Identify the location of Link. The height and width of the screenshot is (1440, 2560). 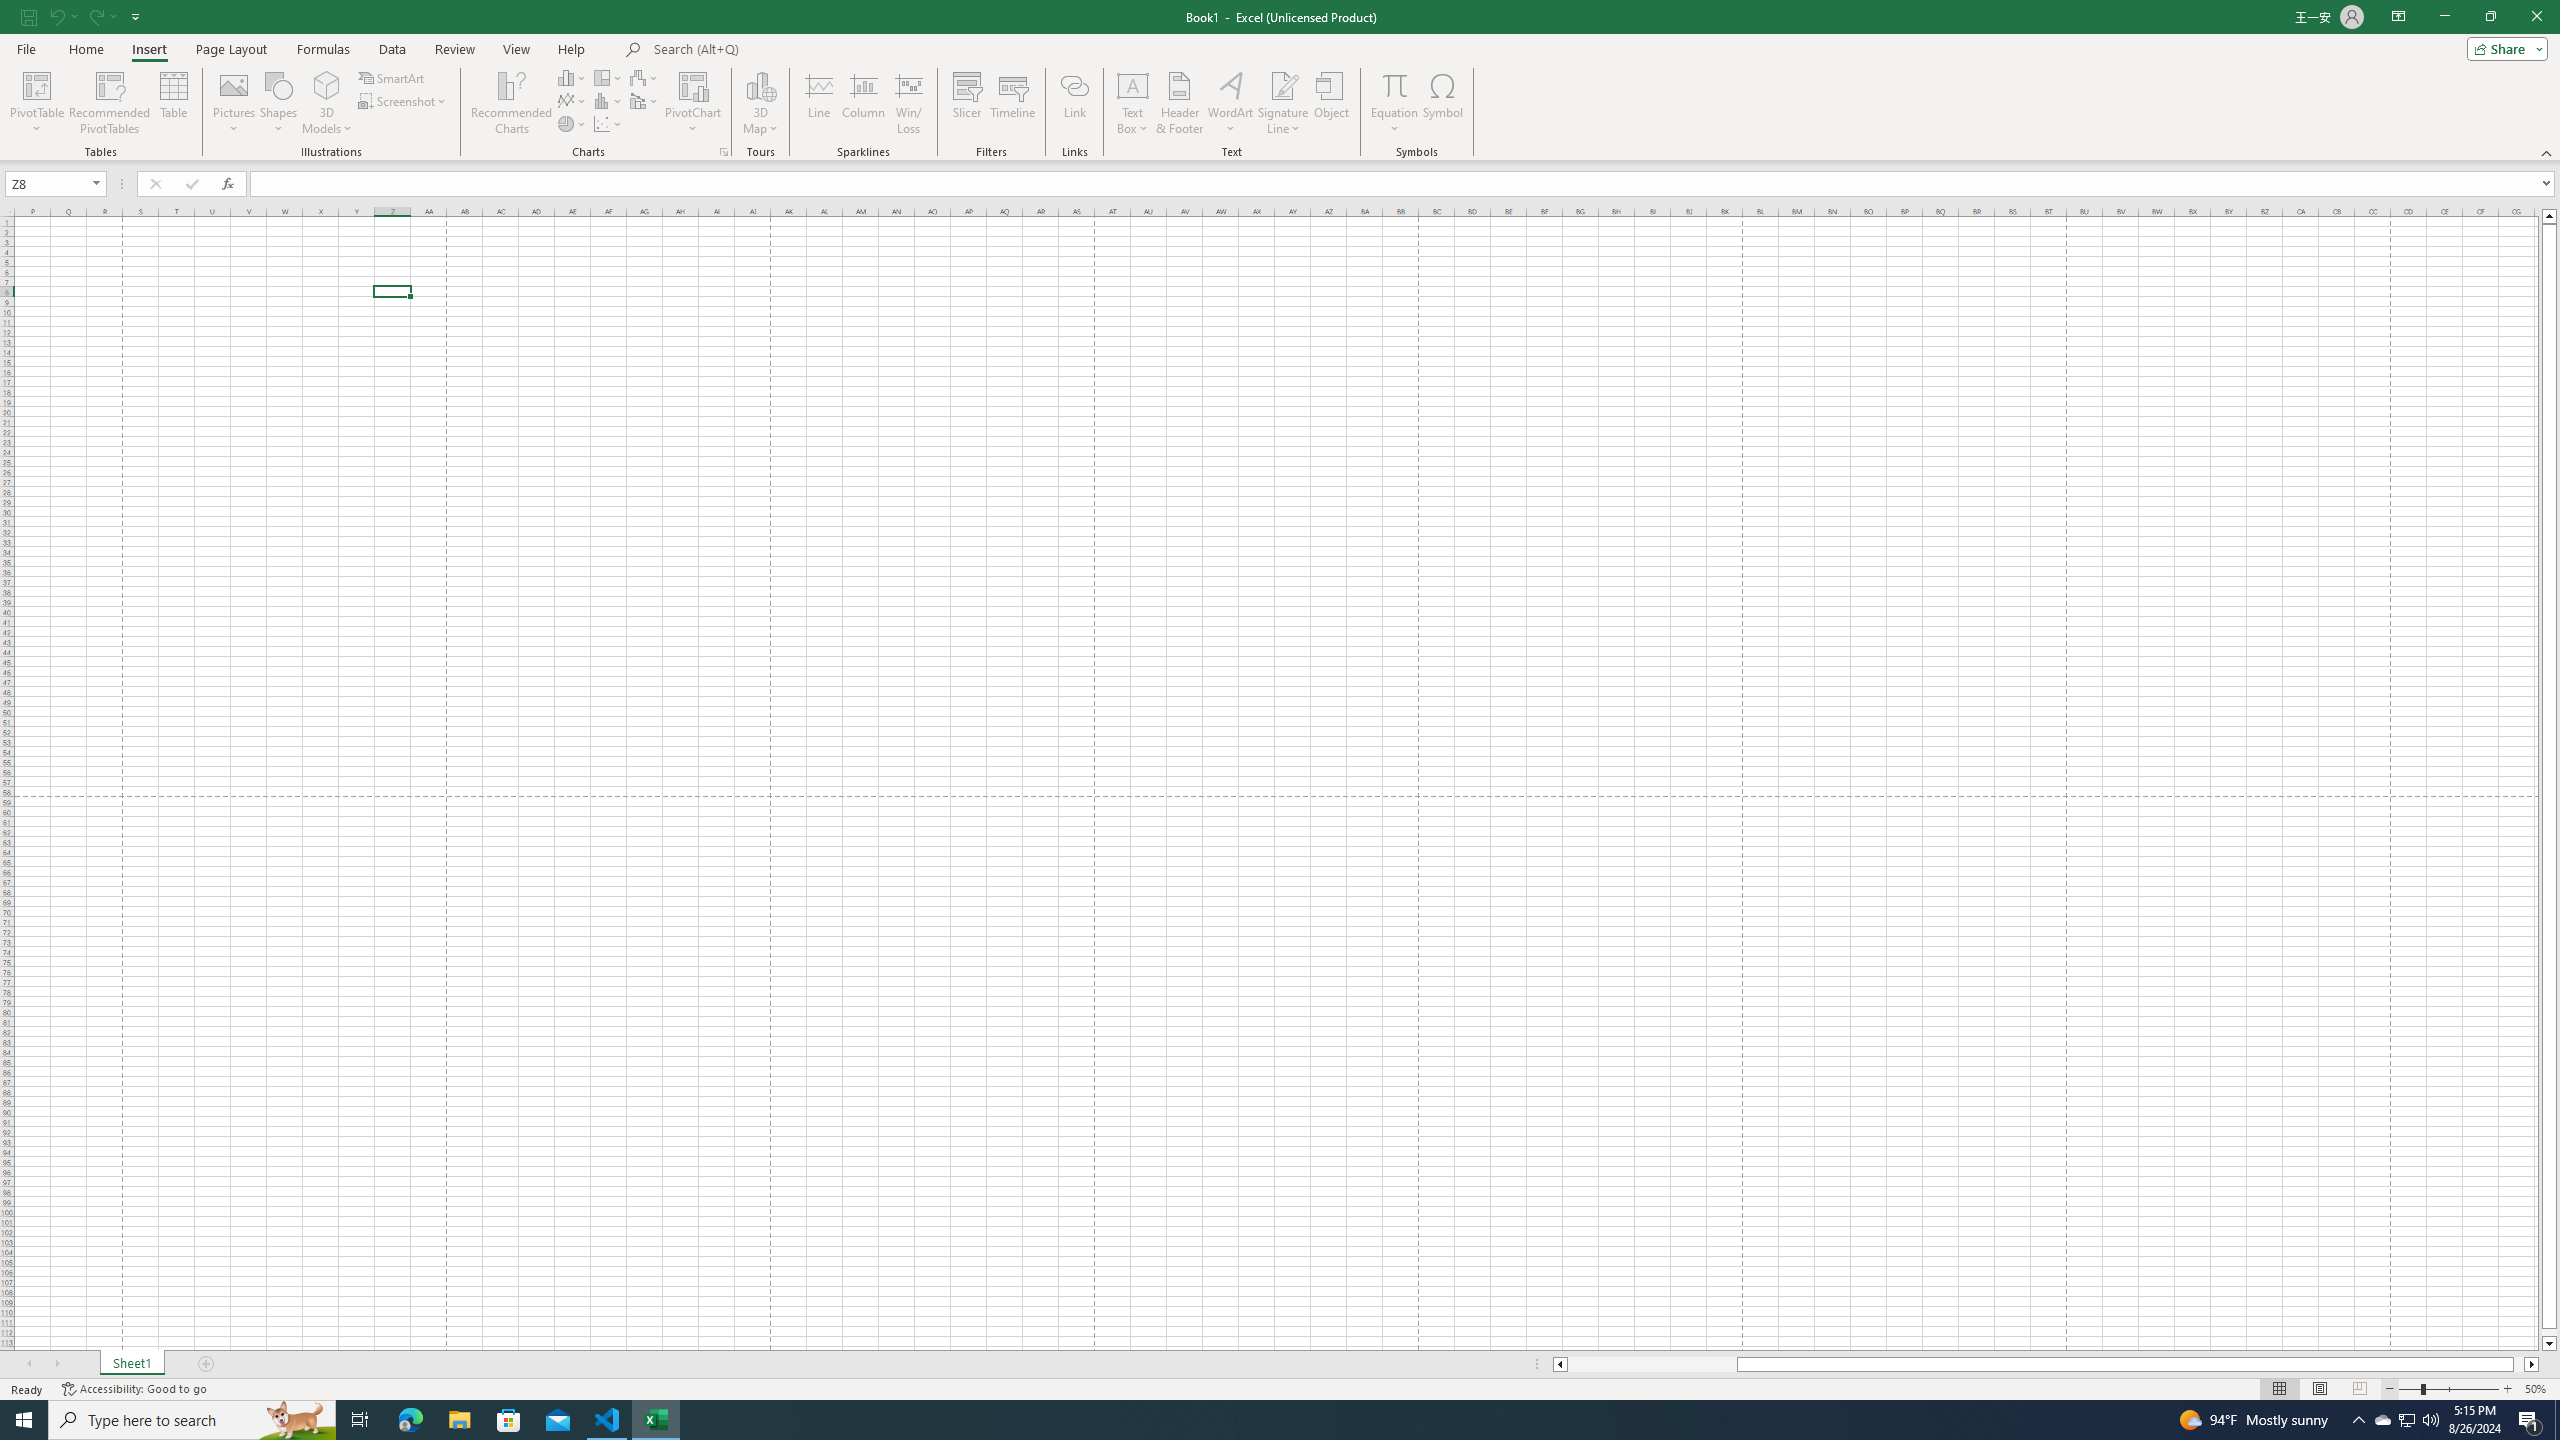
(1074, 103).